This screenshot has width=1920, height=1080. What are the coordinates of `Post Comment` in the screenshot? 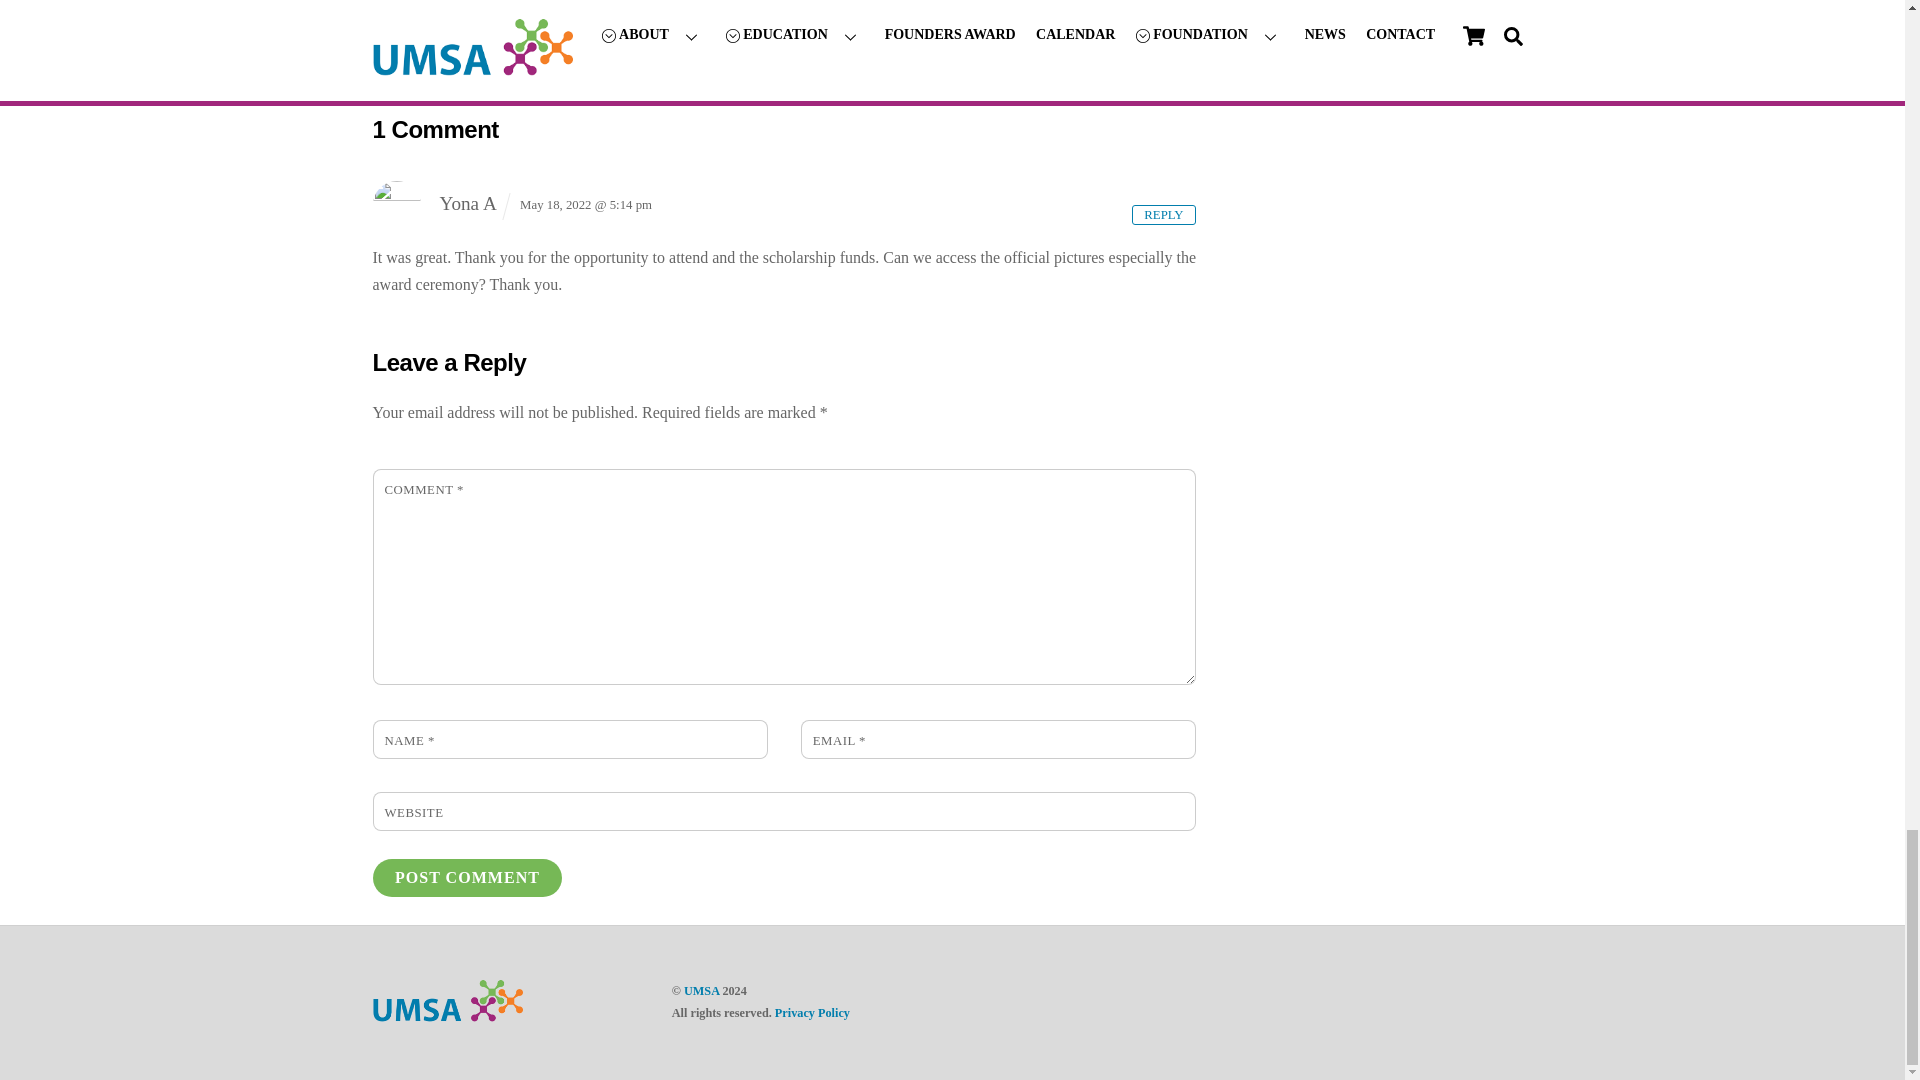 It's located at (467, 877).